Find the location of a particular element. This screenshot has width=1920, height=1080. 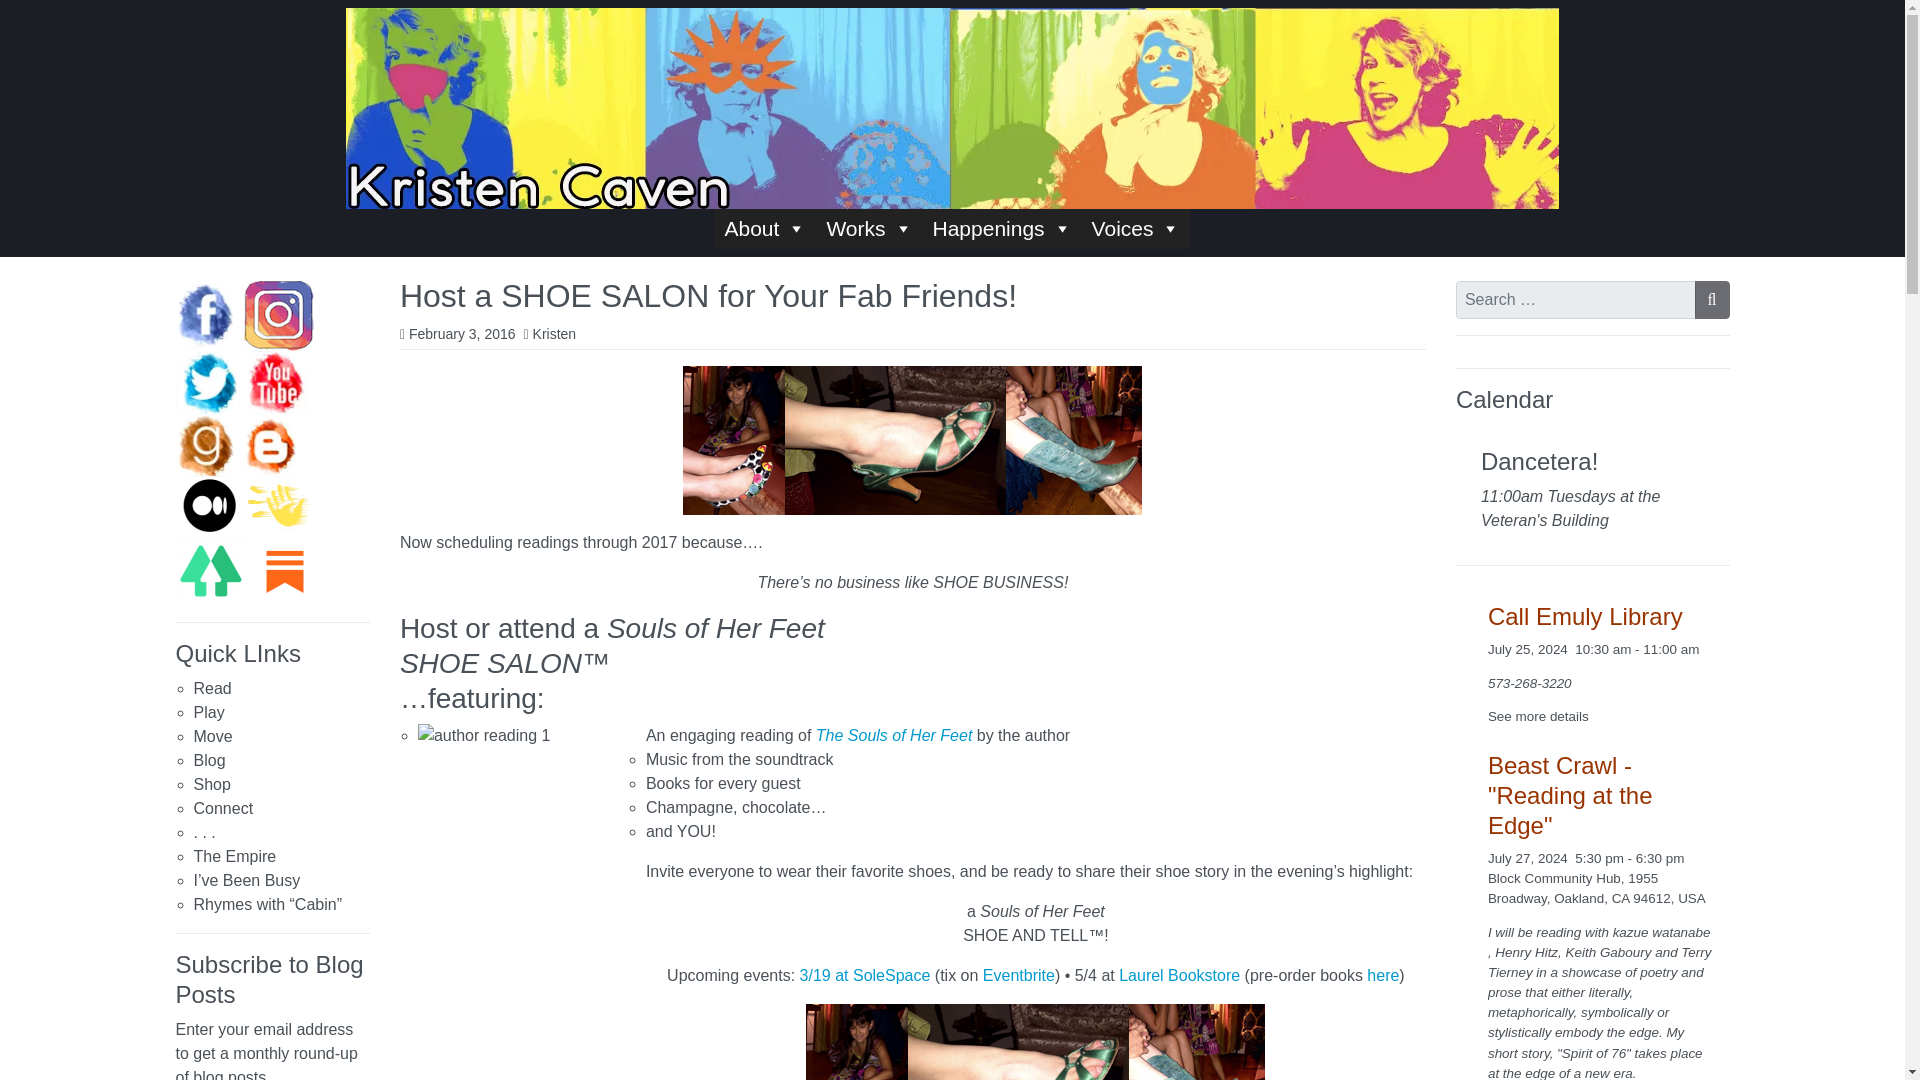

Happenings is located at coordinates (1002, 229).